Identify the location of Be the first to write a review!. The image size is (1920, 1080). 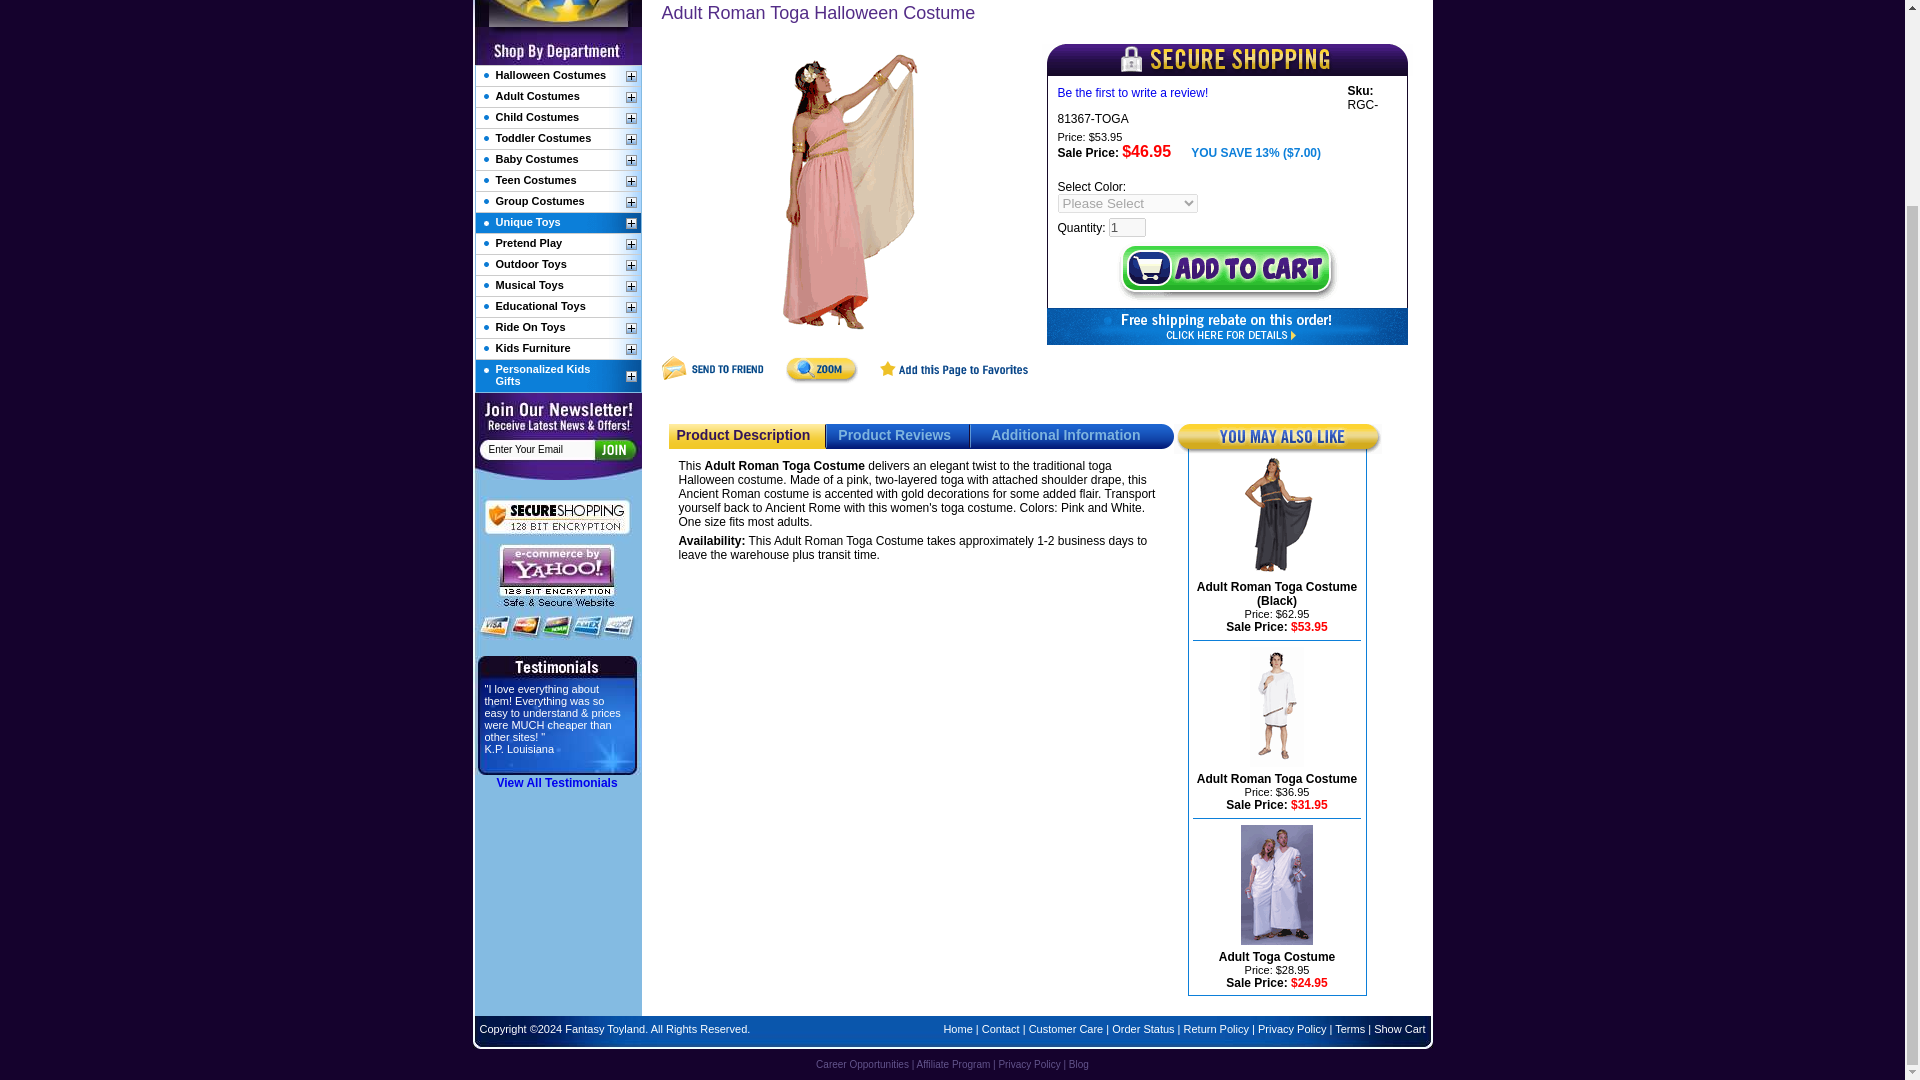
(1133, 93).